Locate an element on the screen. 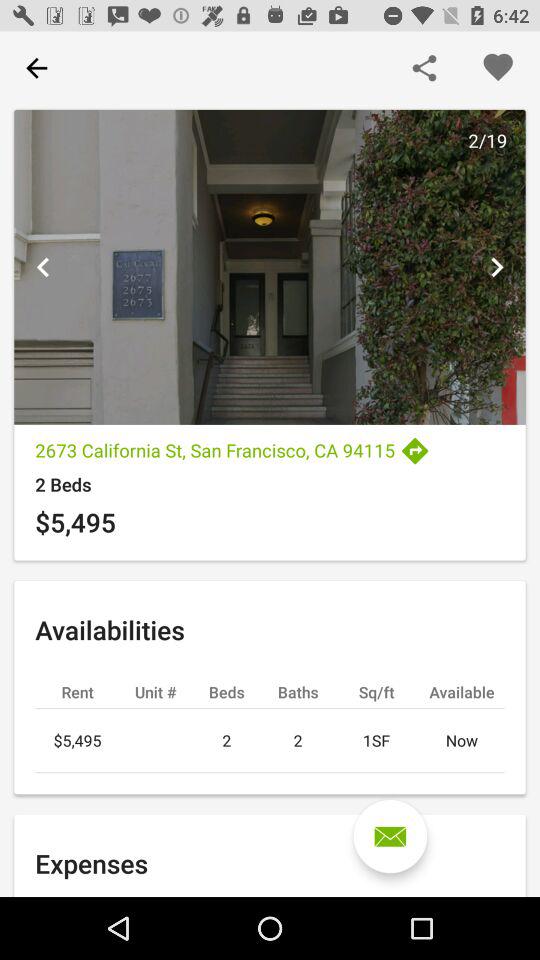 This screenshot has height=960, width=540. click item to the right of expenses icon is located at coordinates (390, 836).